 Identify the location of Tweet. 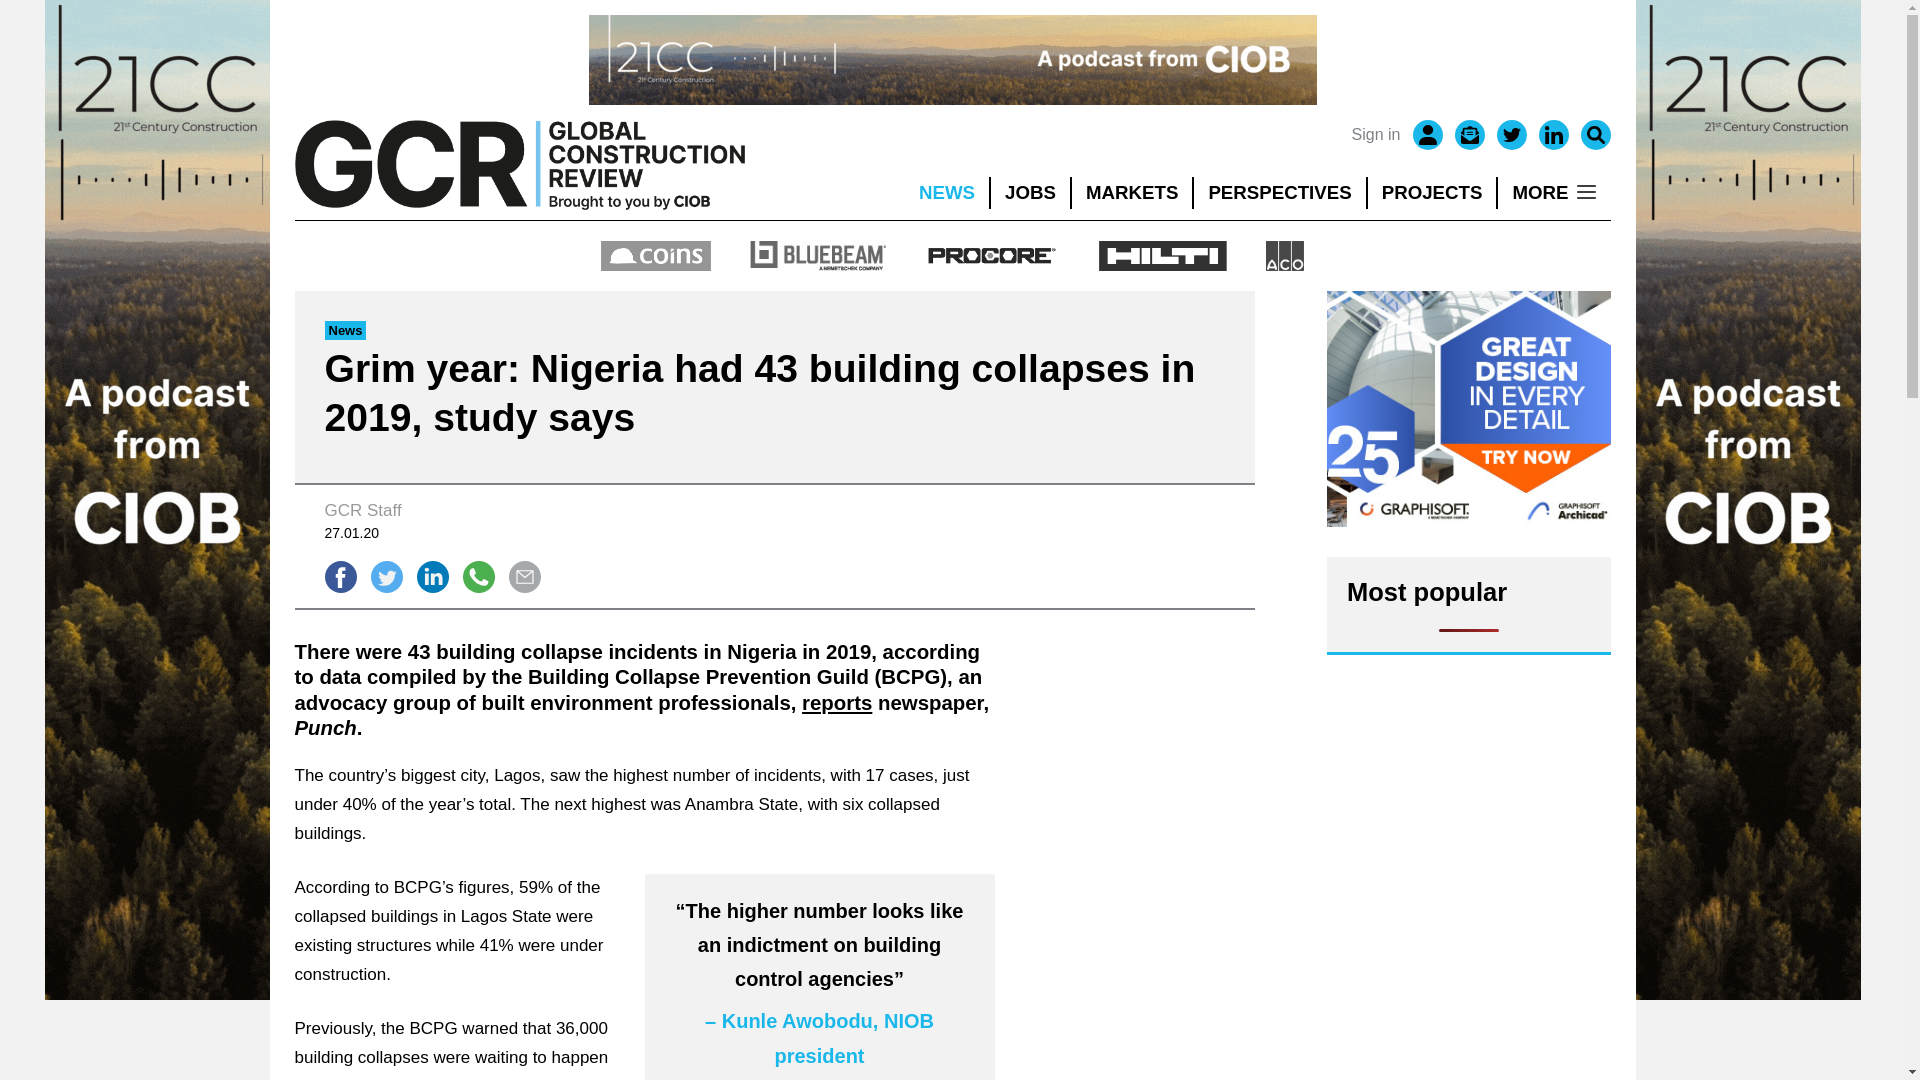
(386, 576).